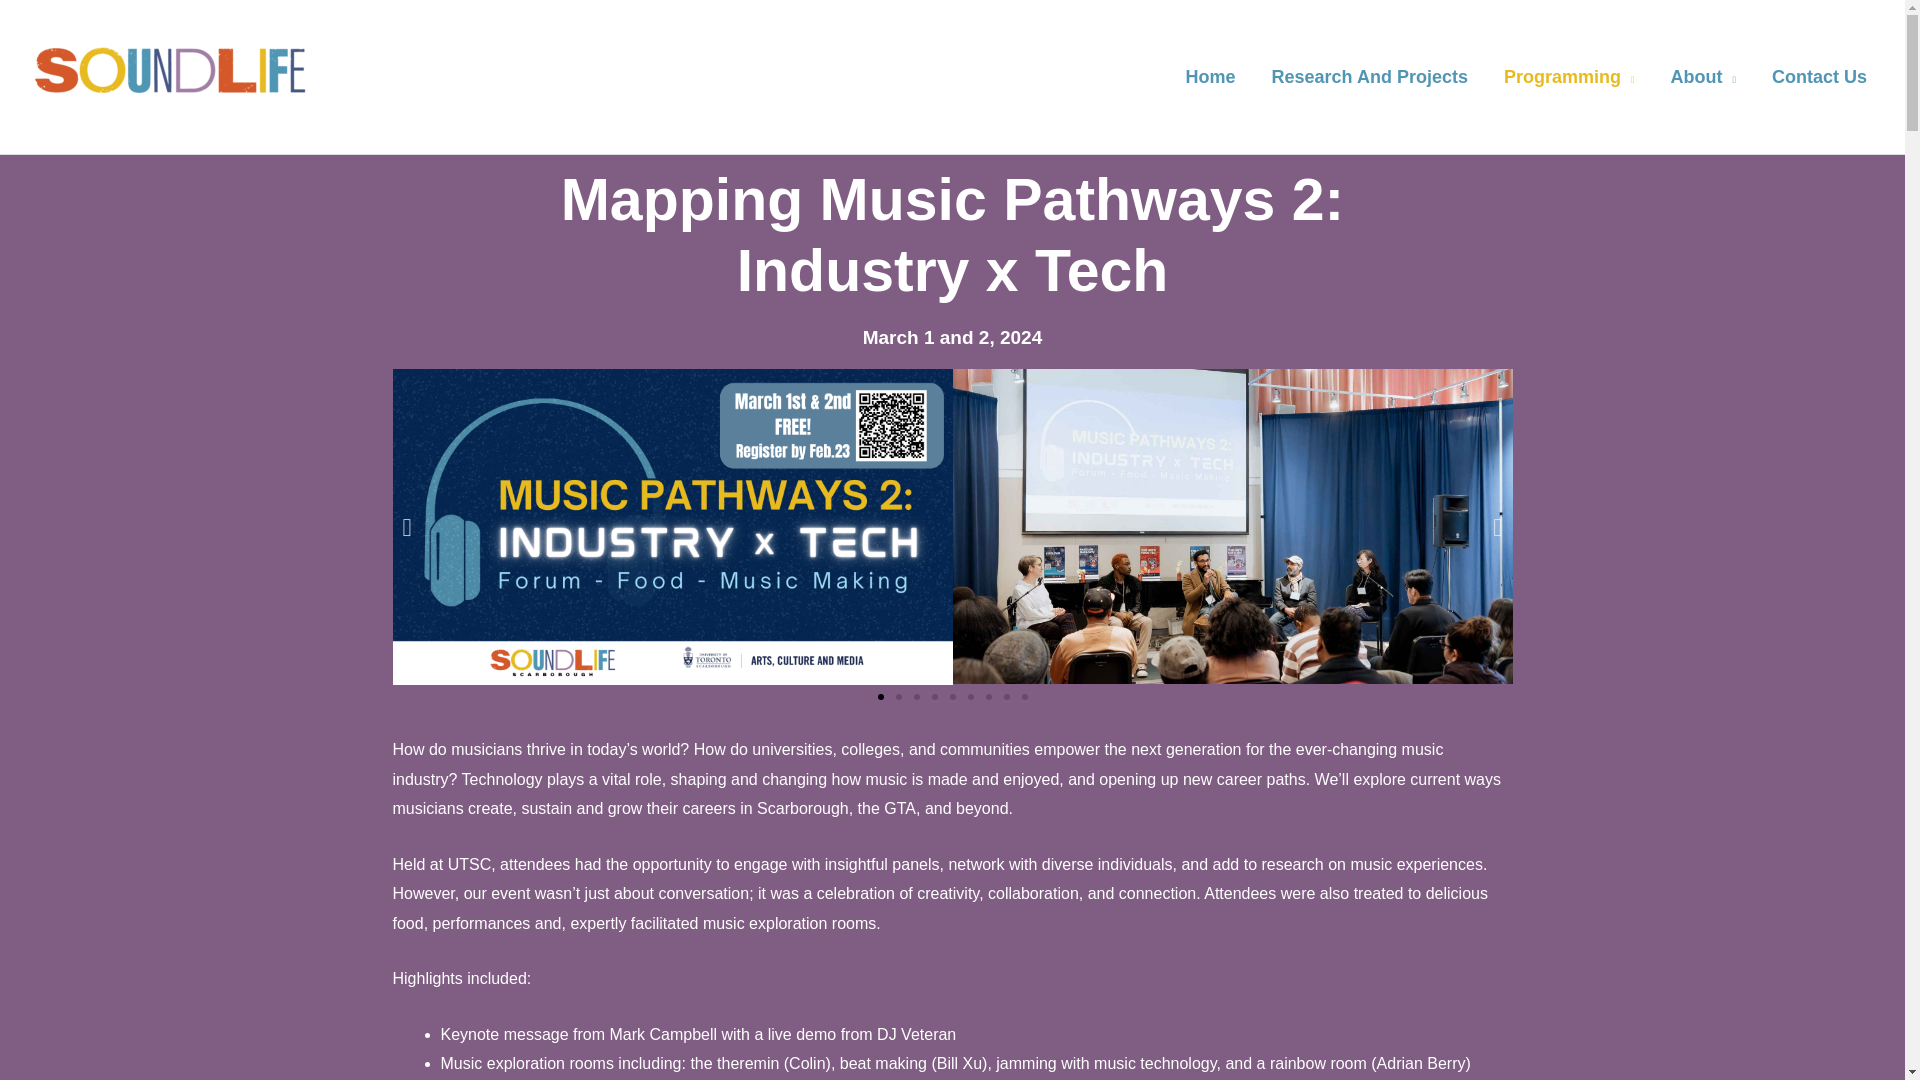  Describe the element at coordinates (1702, 76) in the screenshot. I see `About` at that location.